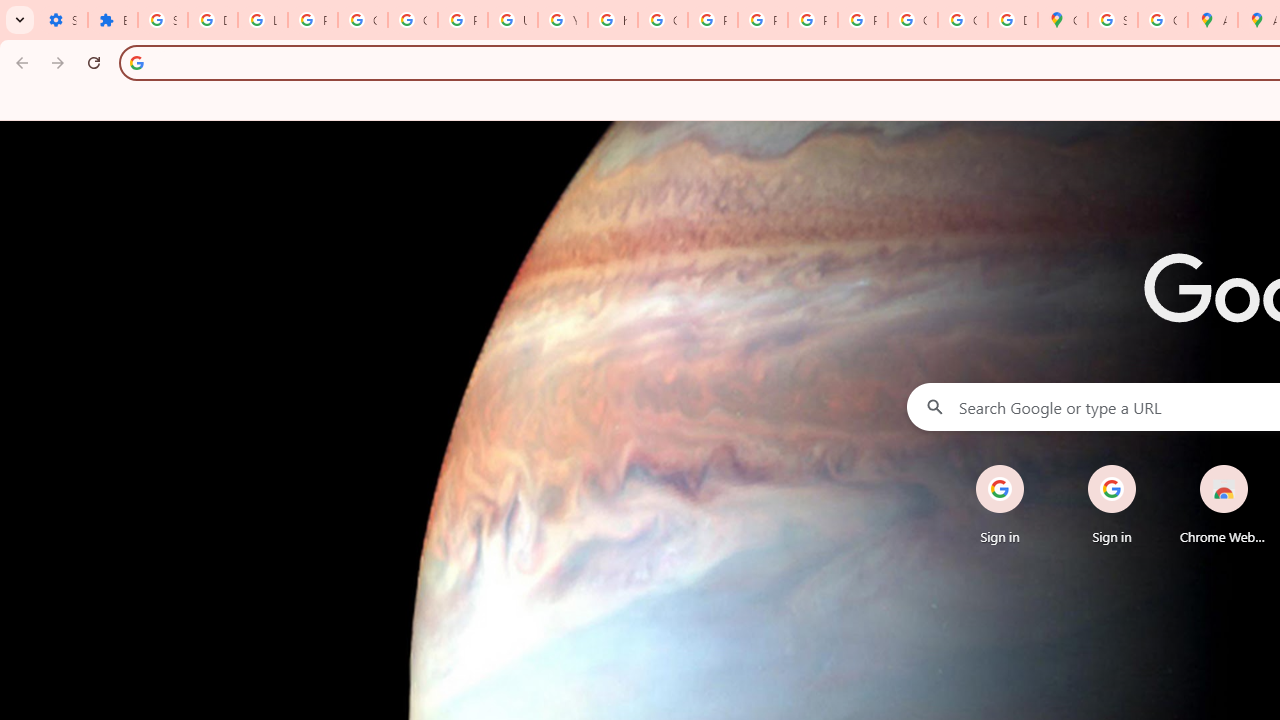 The image size is (1280, 720). Describe the element at coordinates (19, 62) in the screenshot. I see `Back` at that location.